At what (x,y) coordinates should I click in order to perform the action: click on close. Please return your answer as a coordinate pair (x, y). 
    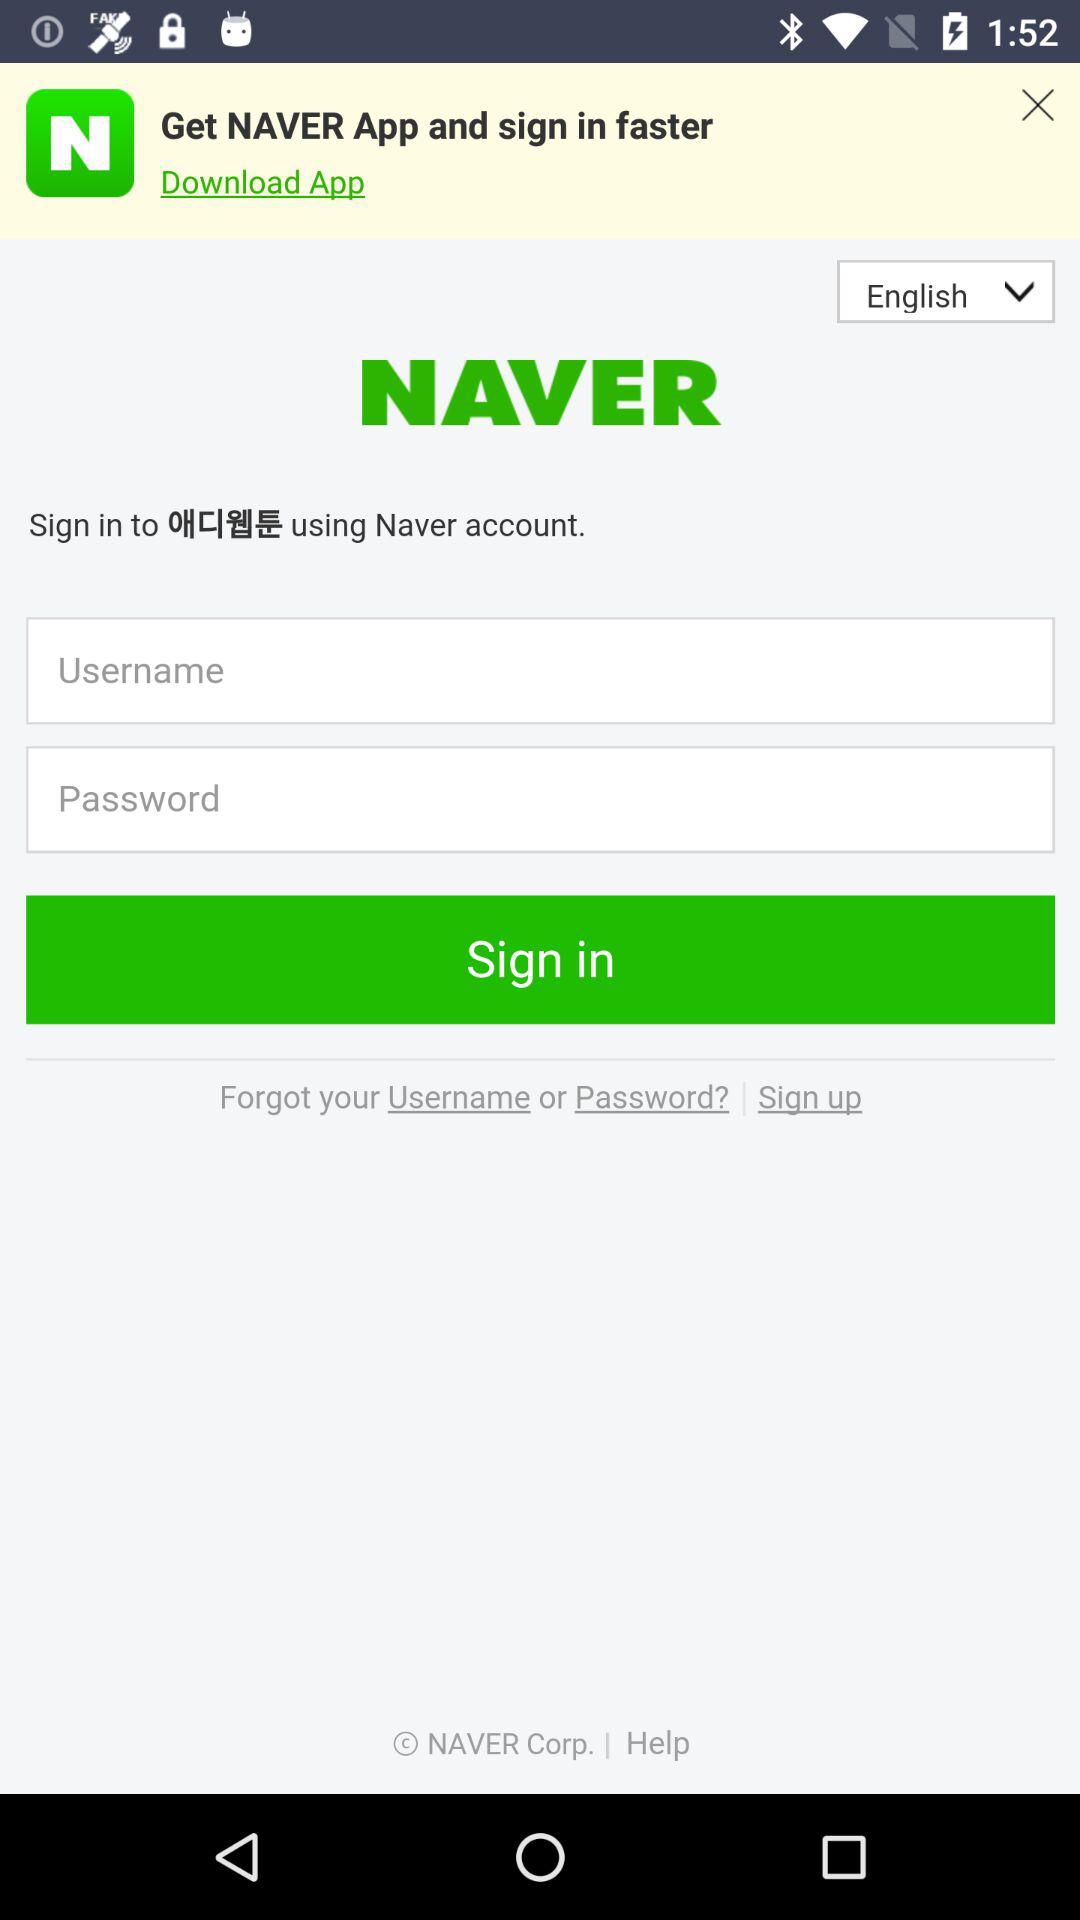
    Looking at the image, I should click on (1038, 151).